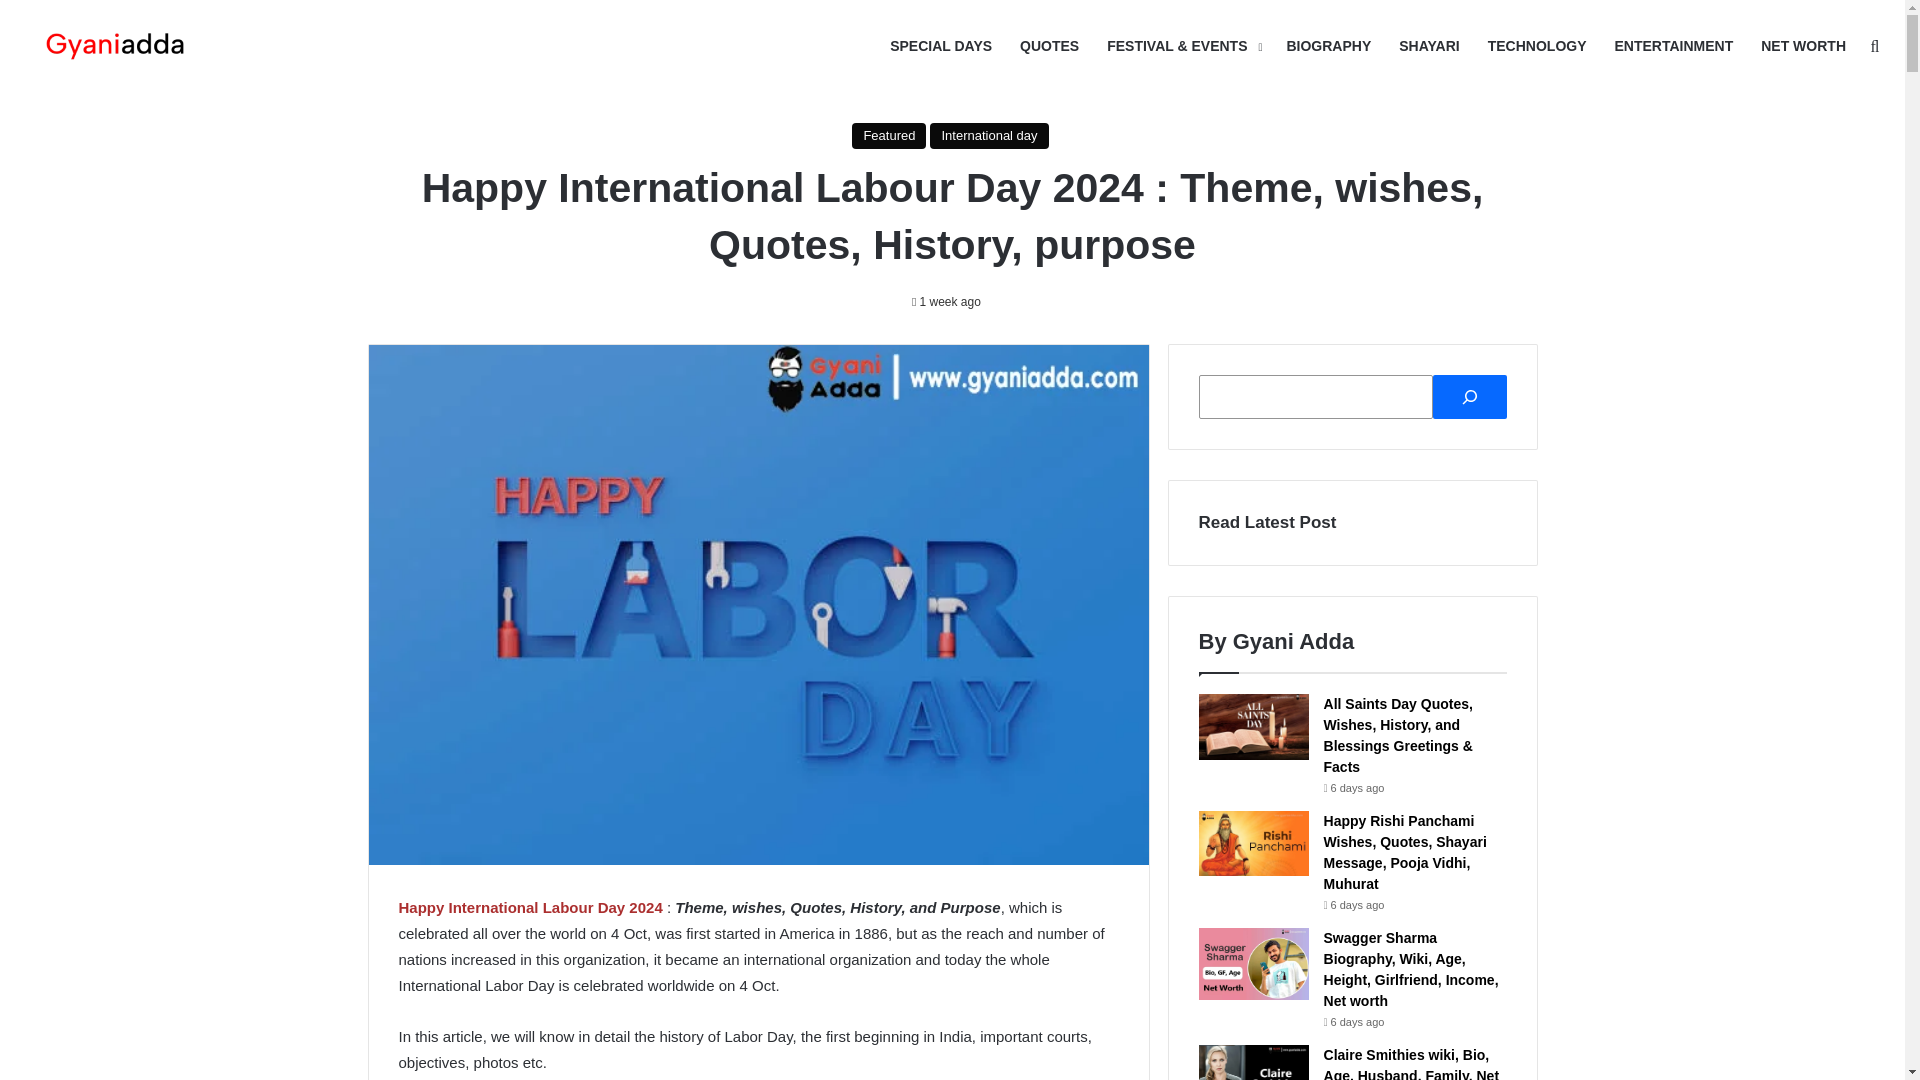  Describe the element at coordinates (1804, 46) in the screenshot. I see `NET WORTH` at that location.